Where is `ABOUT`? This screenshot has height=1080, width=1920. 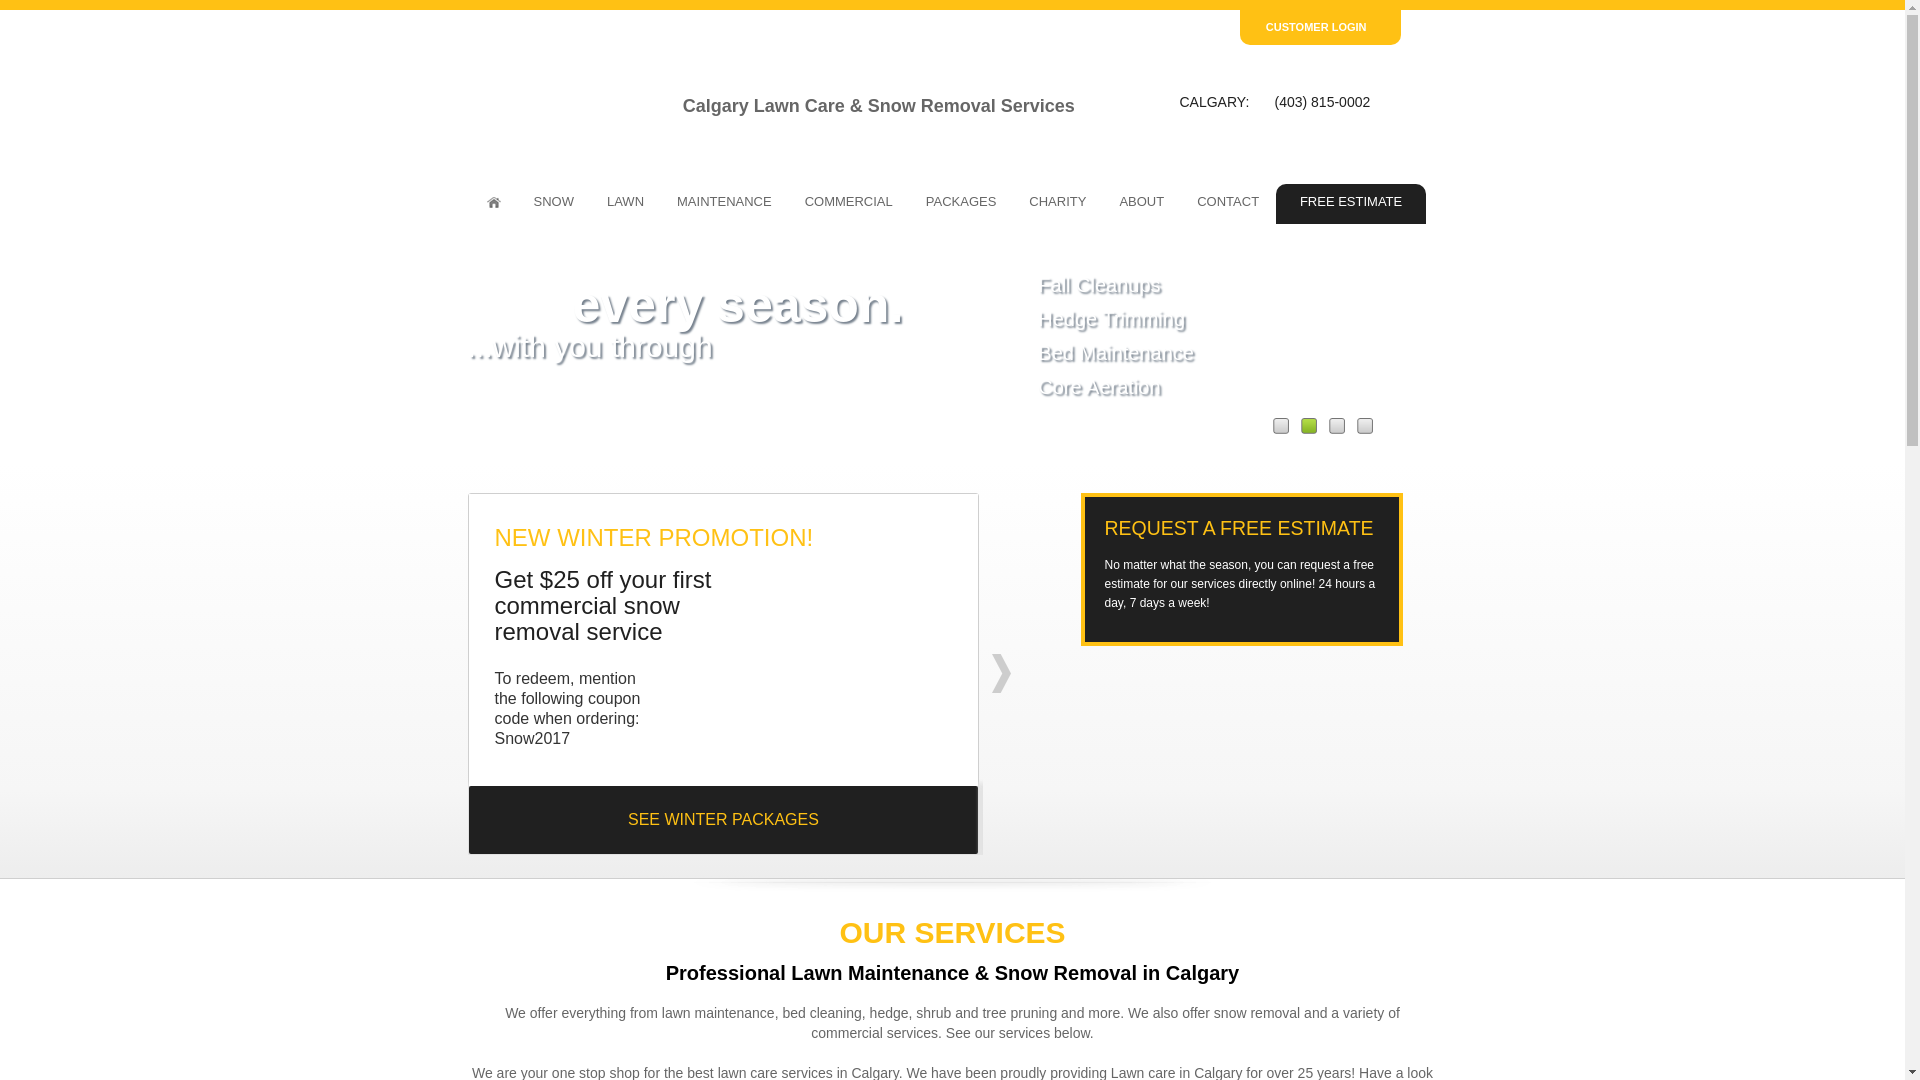 ABOUT is located at coordinates (1142, 204).